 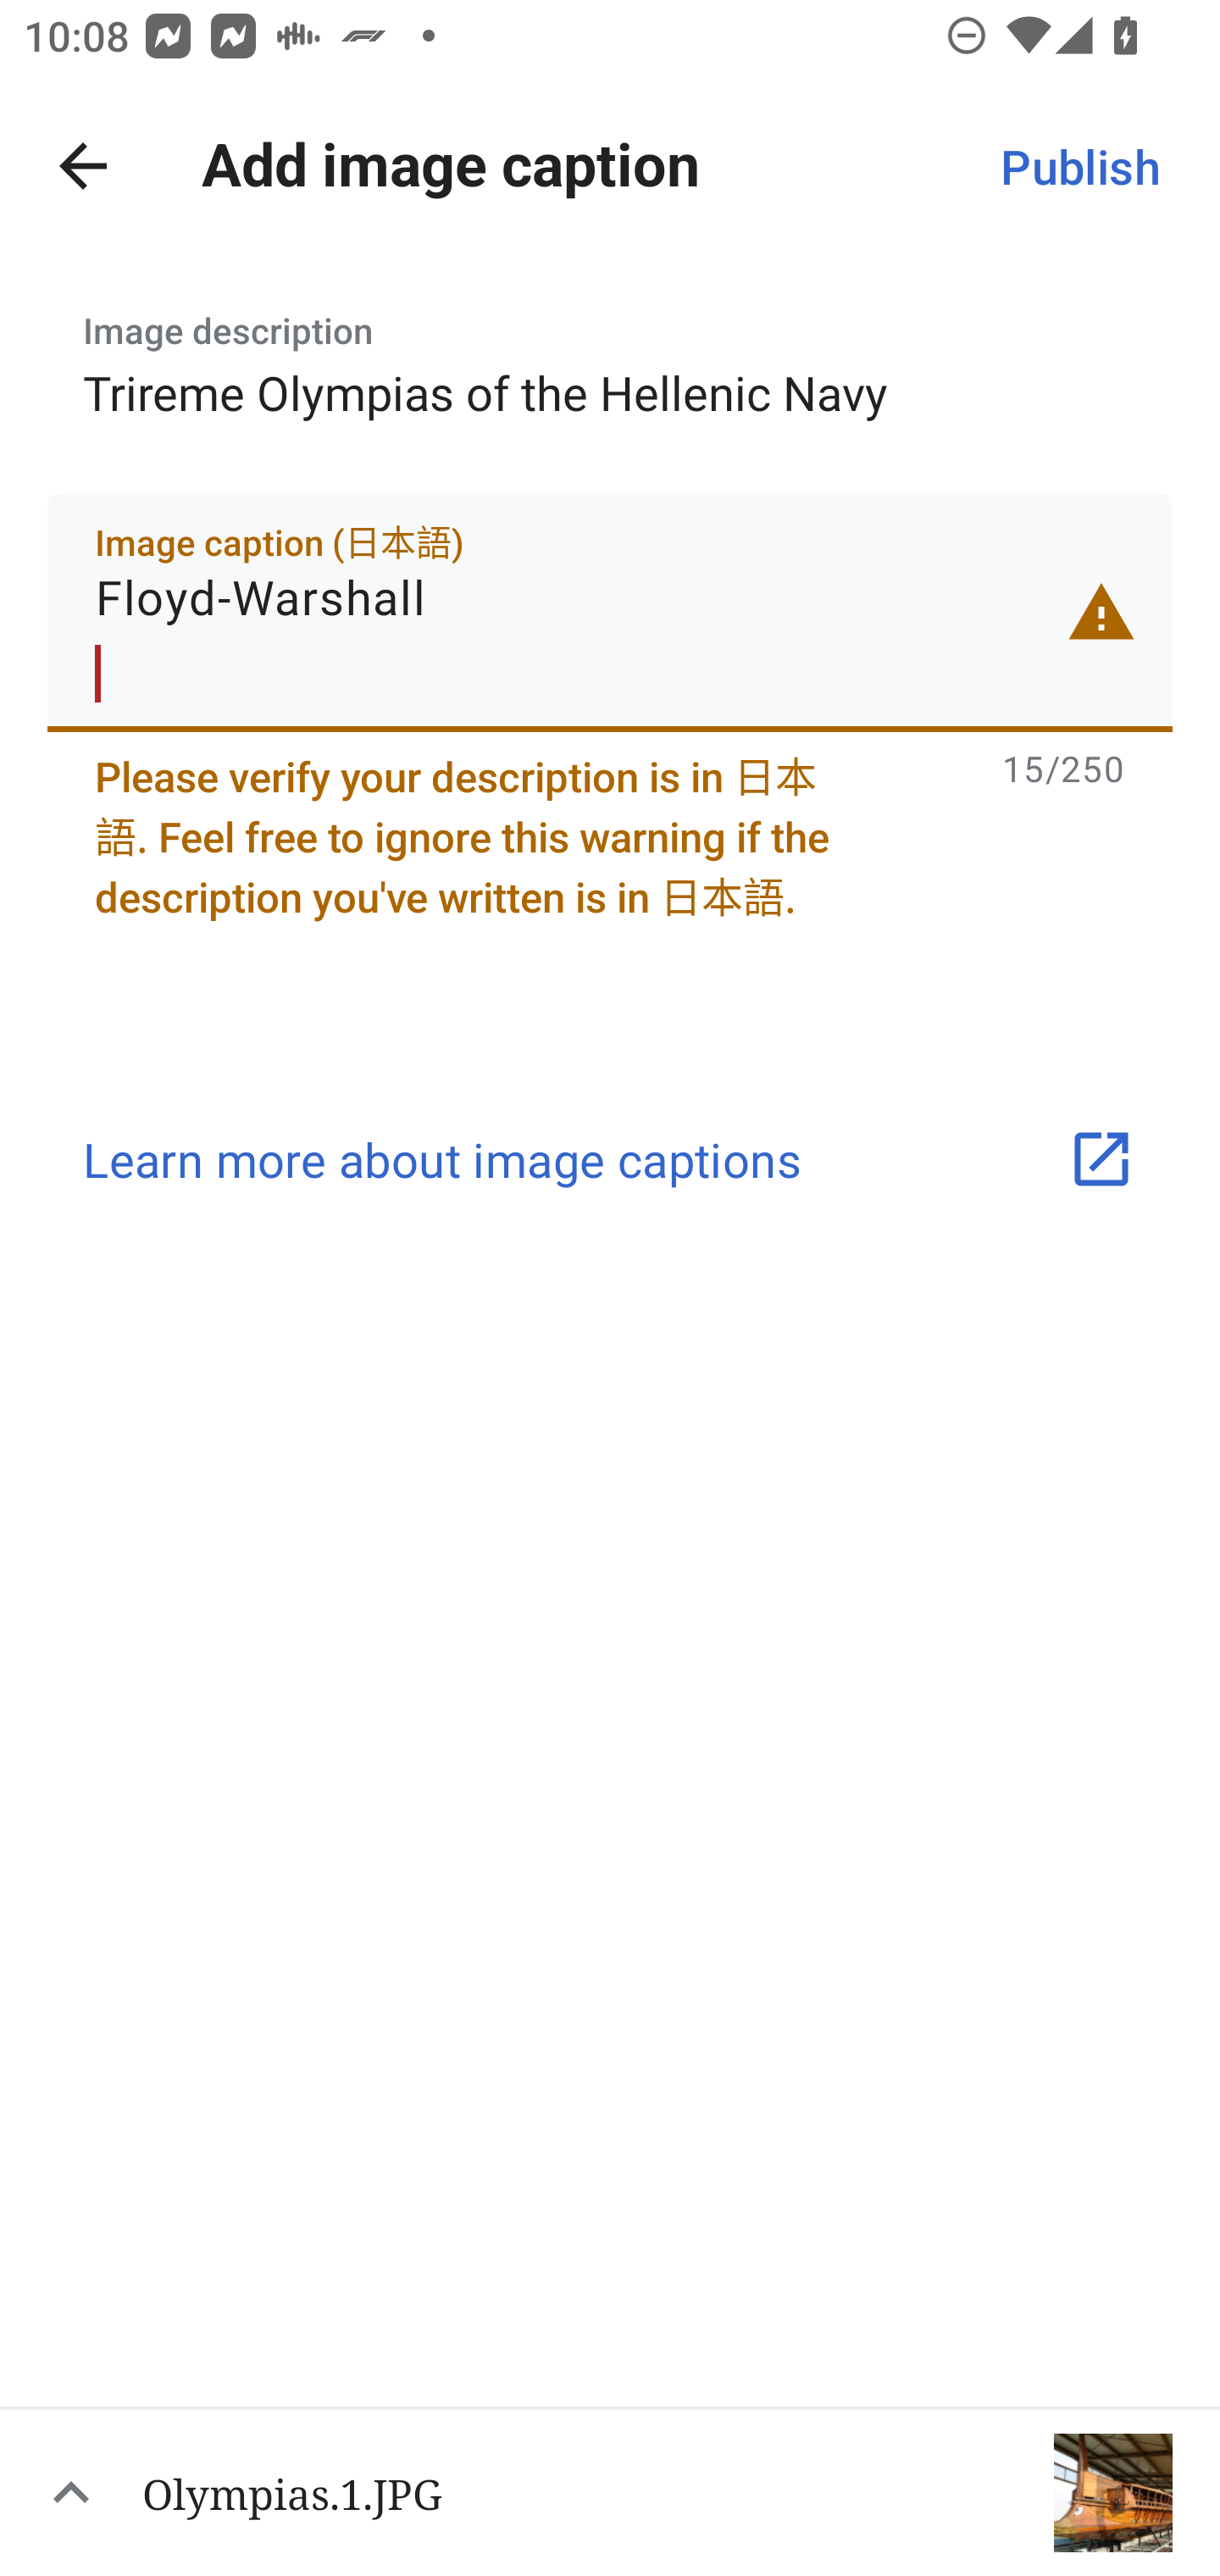 What do you see at coordinates (610, 2491) in the screenshot?
I see `Olympias.1.JPG` at bounding box center [610, 2491].